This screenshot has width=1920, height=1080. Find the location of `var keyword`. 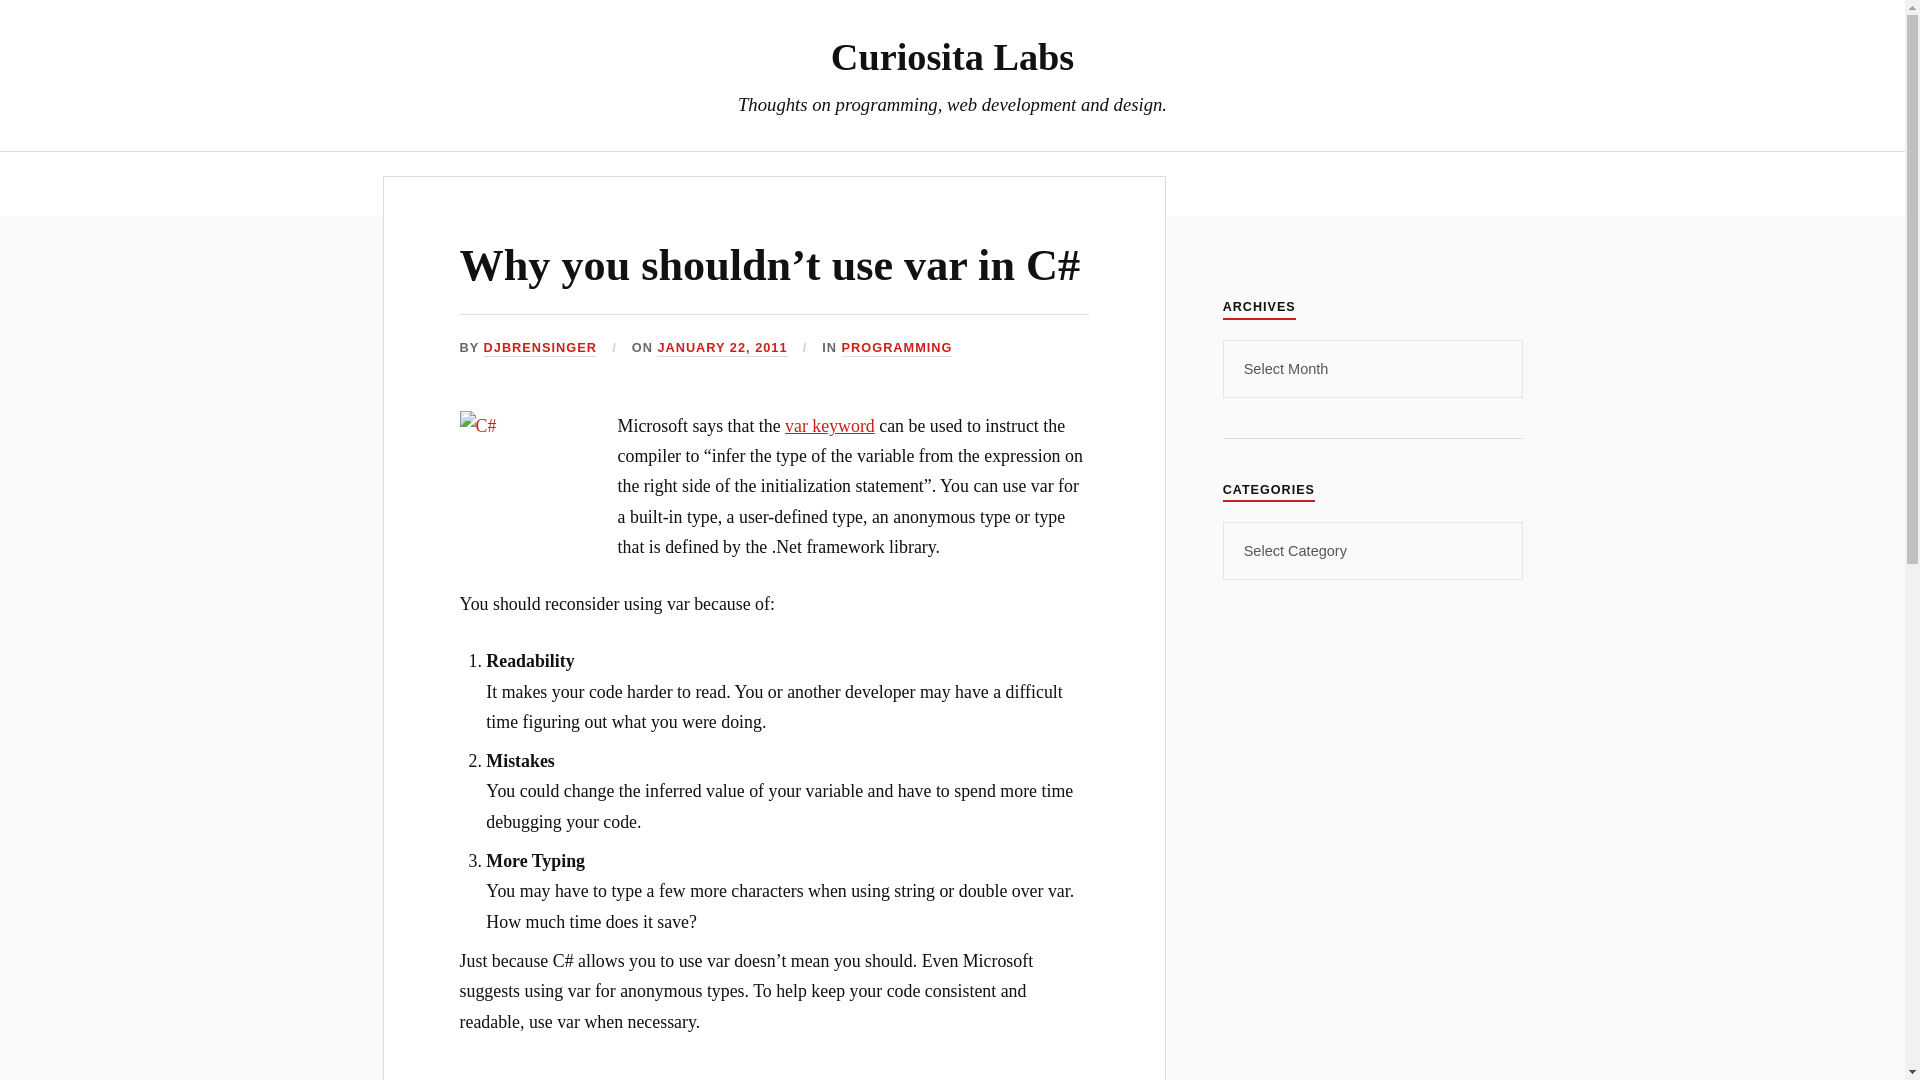

var keyword is located at coordinates (830, 426).